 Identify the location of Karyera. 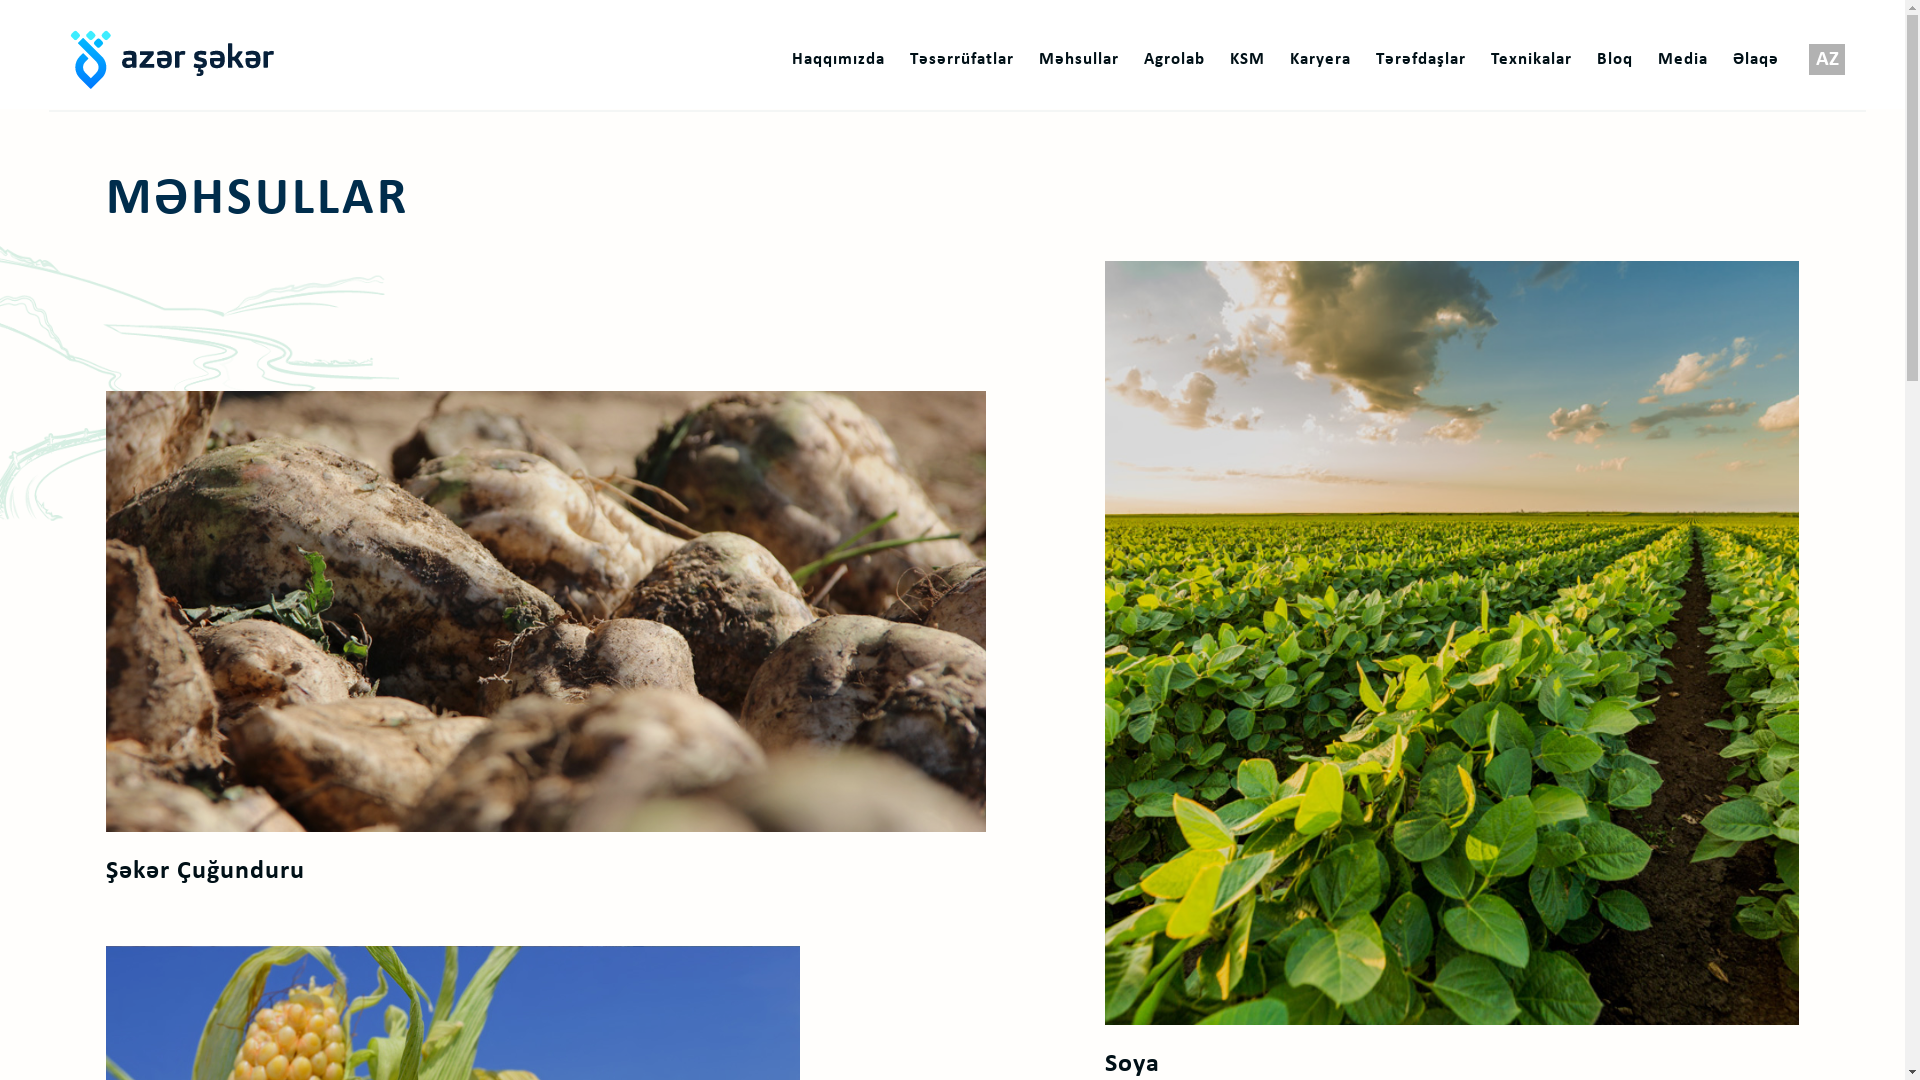
(1320, 60).